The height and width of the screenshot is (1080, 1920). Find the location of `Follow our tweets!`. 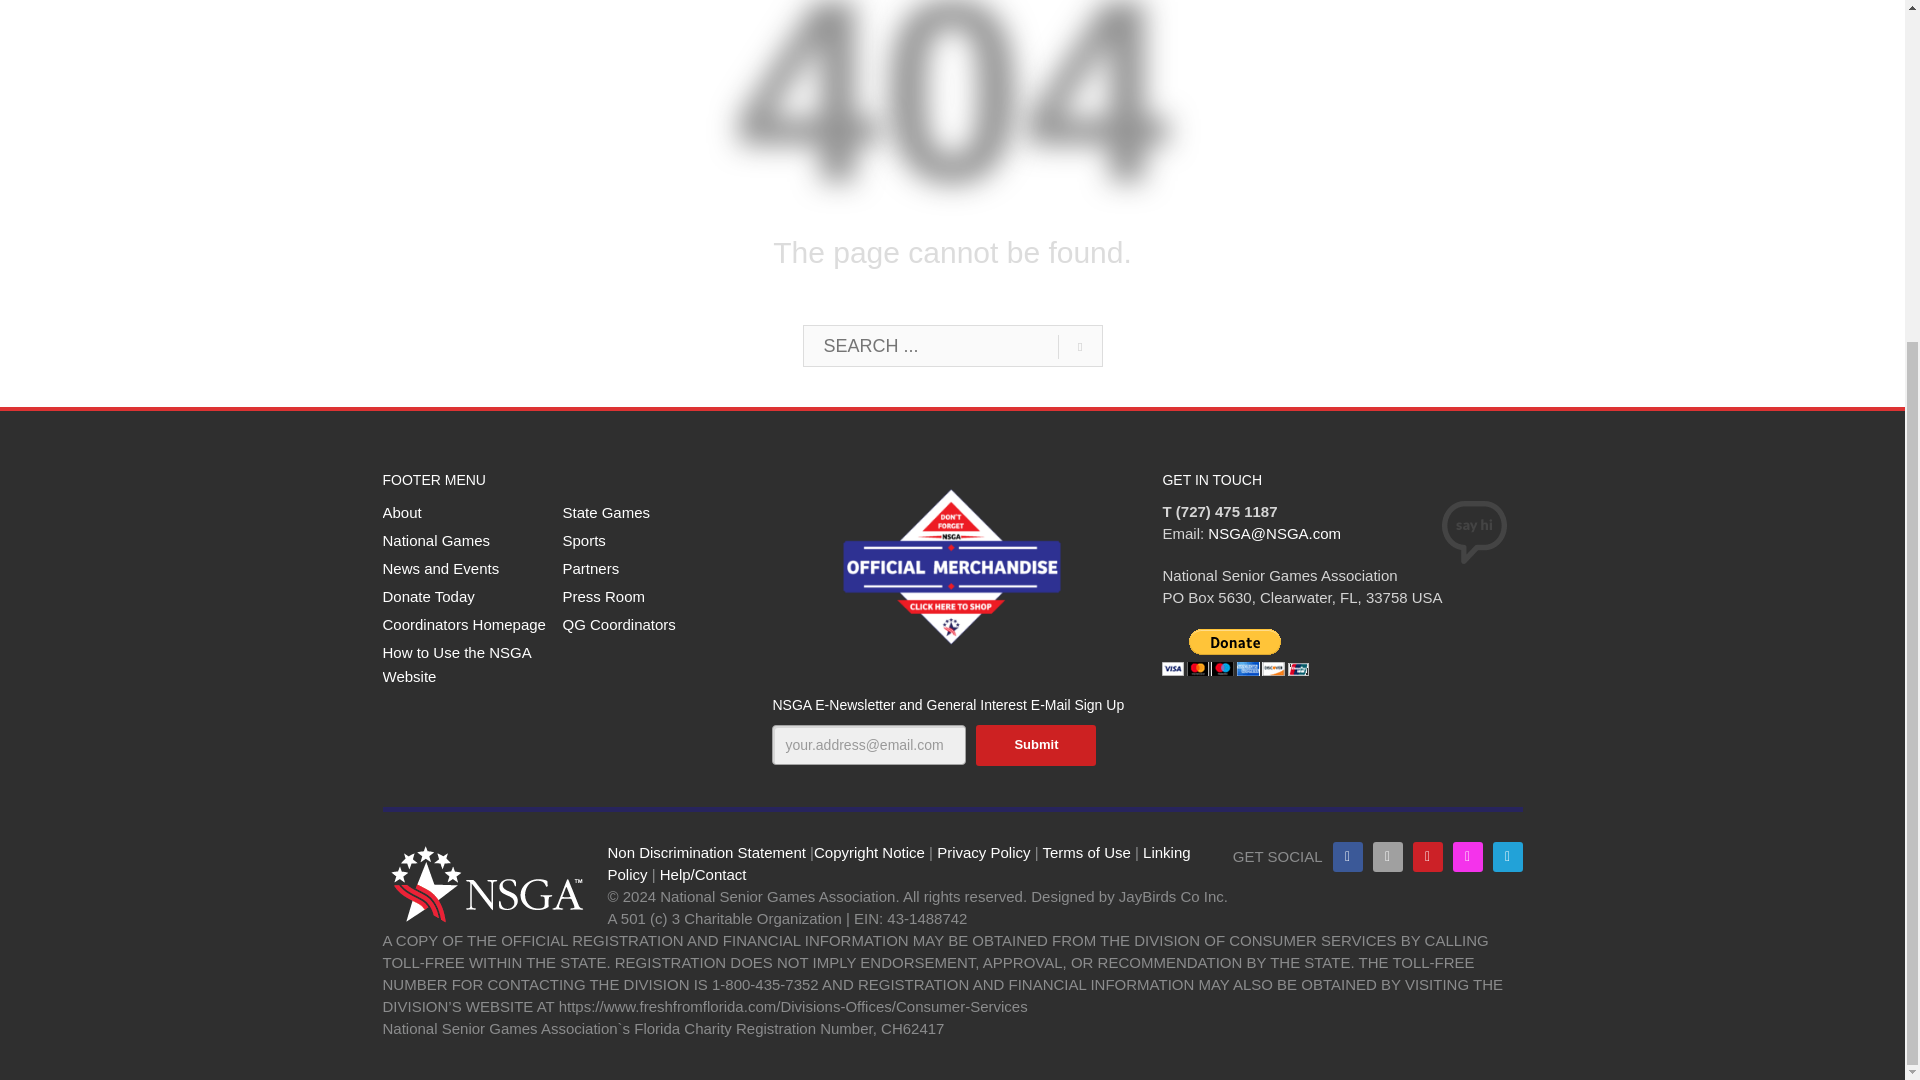

Follow our tweets! is located at coordinates (1386, 856).